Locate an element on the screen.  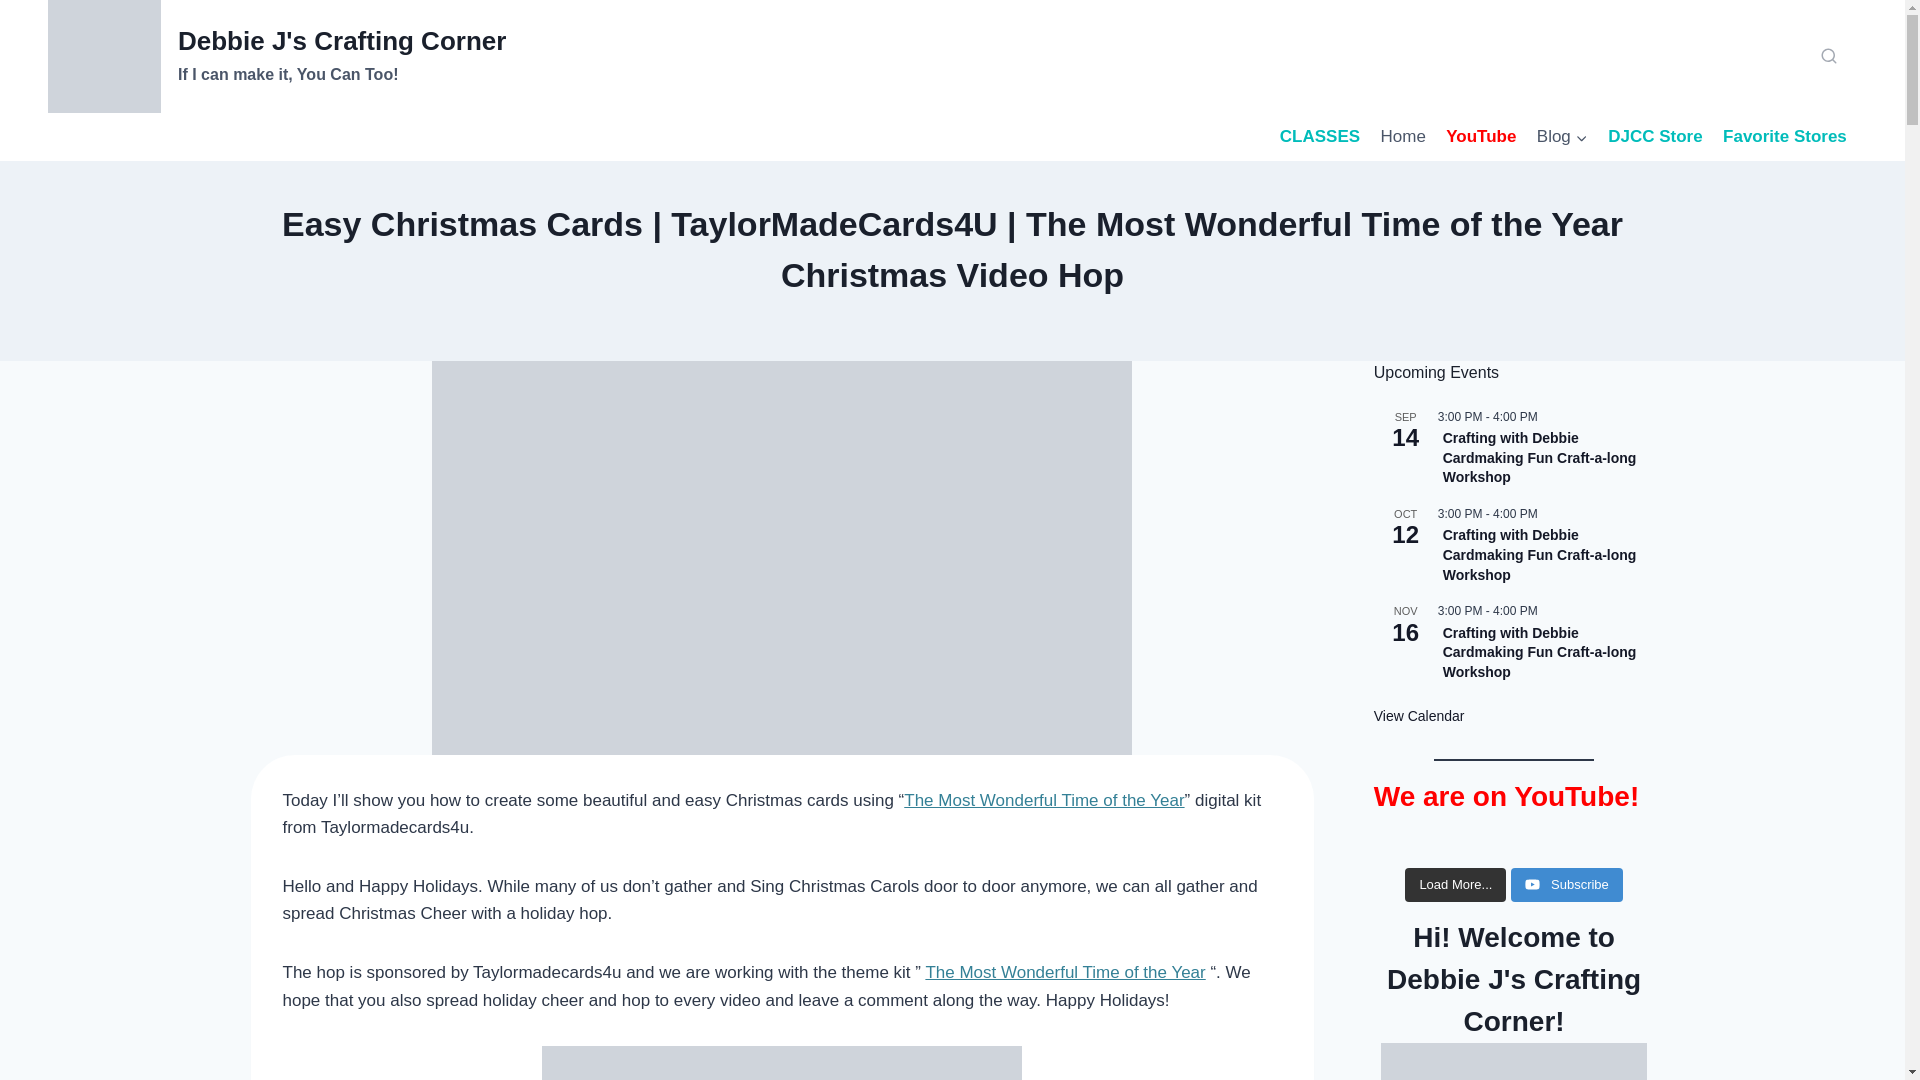
Crafting with Debbie Cardmaking Fun Craft-a-long Workshop is located at coordinates (1540, 458).